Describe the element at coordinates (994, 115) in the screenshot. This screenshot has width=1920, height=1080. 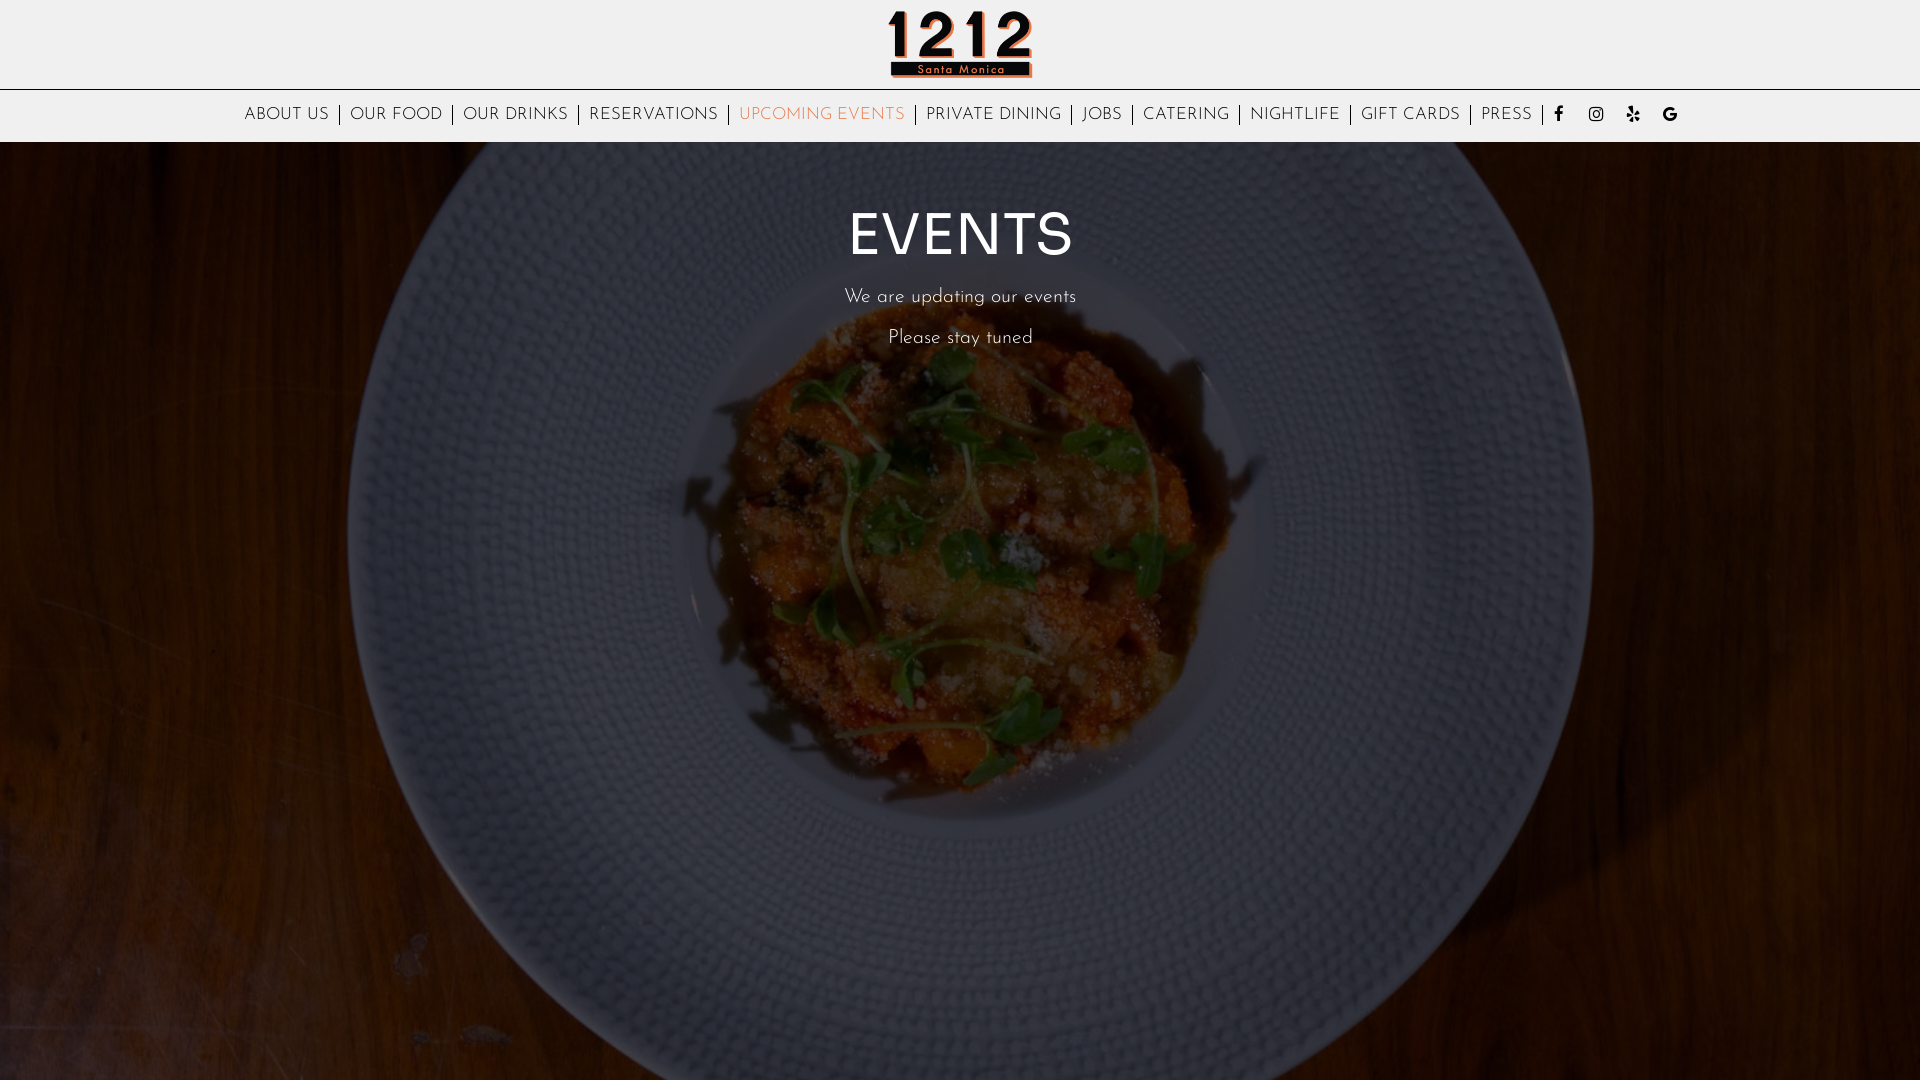
I see `PRIVATE DINING` at that location.